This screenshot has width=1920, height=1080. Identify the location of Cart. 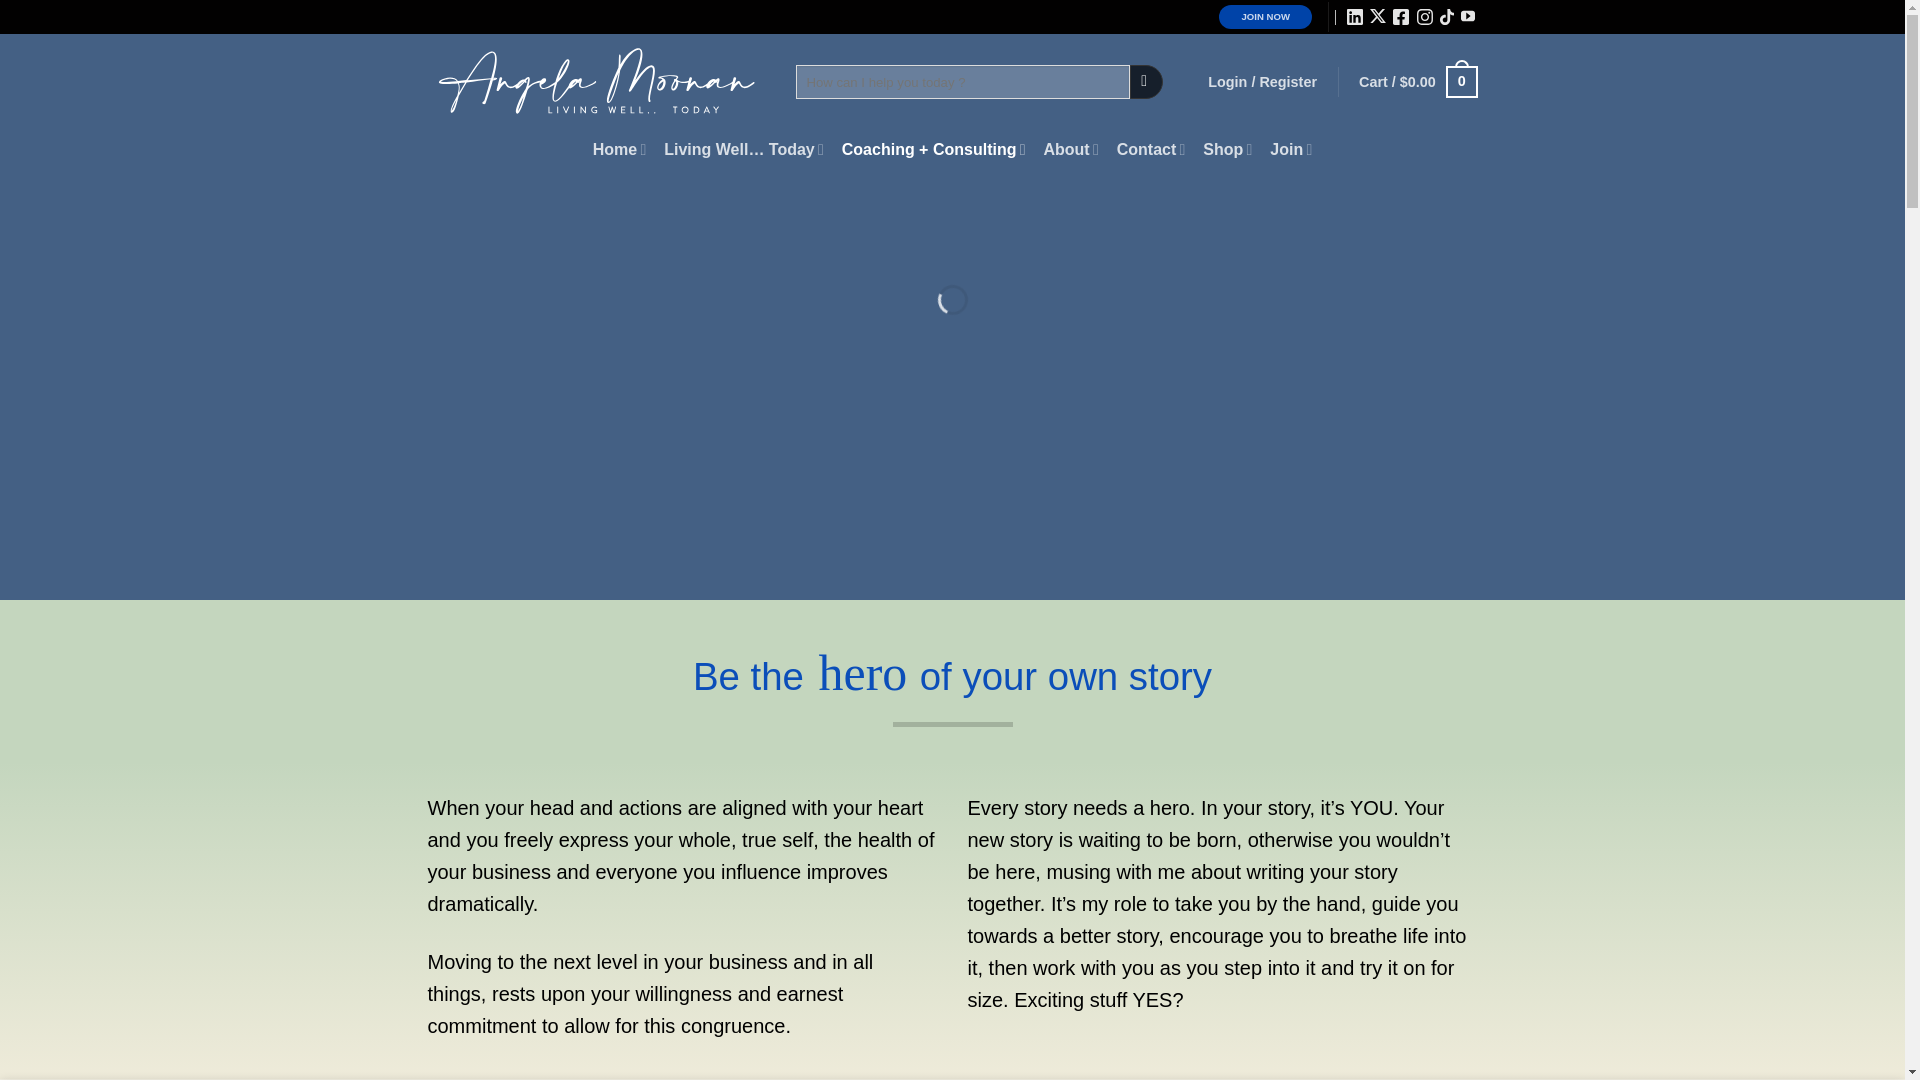
(1418, 82).